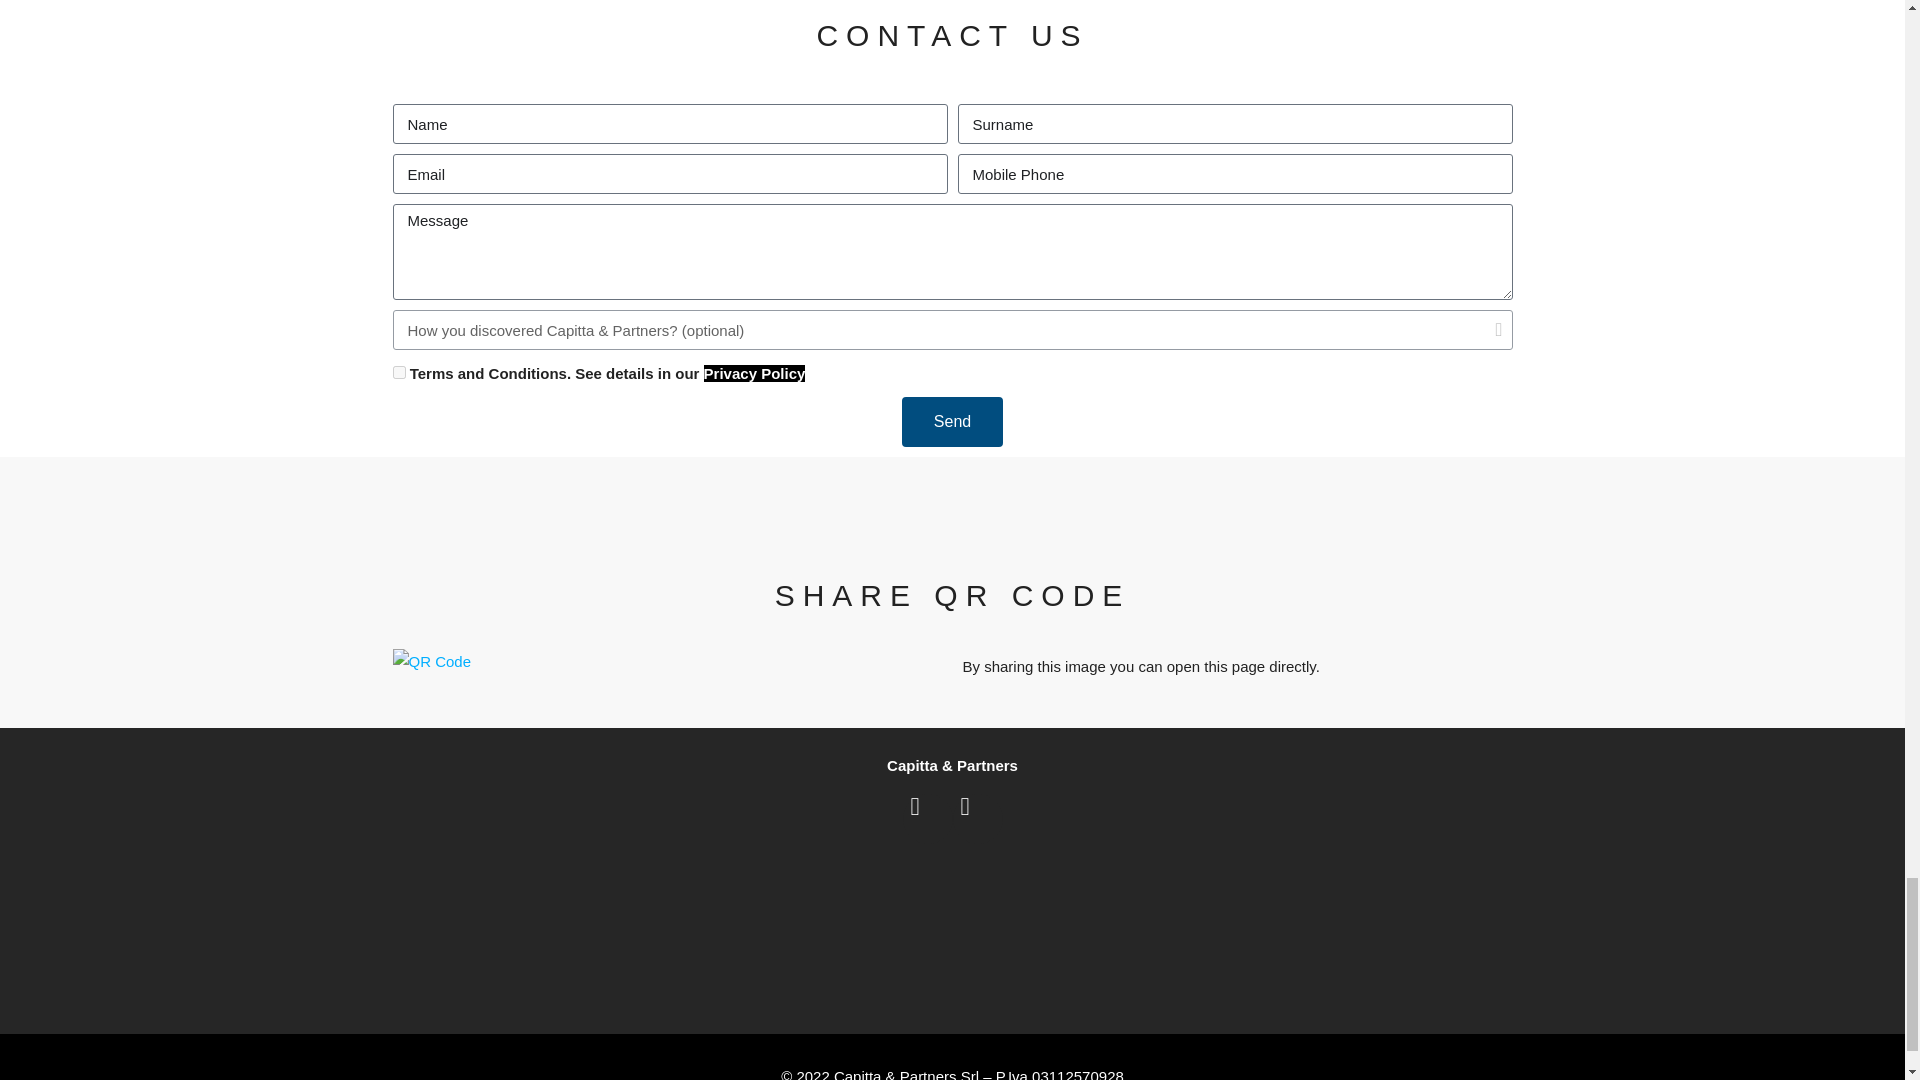 The image size is (1920, 1080). Describe the element at coordinates (398, 372) in the screenshot. I see `on` at that location.